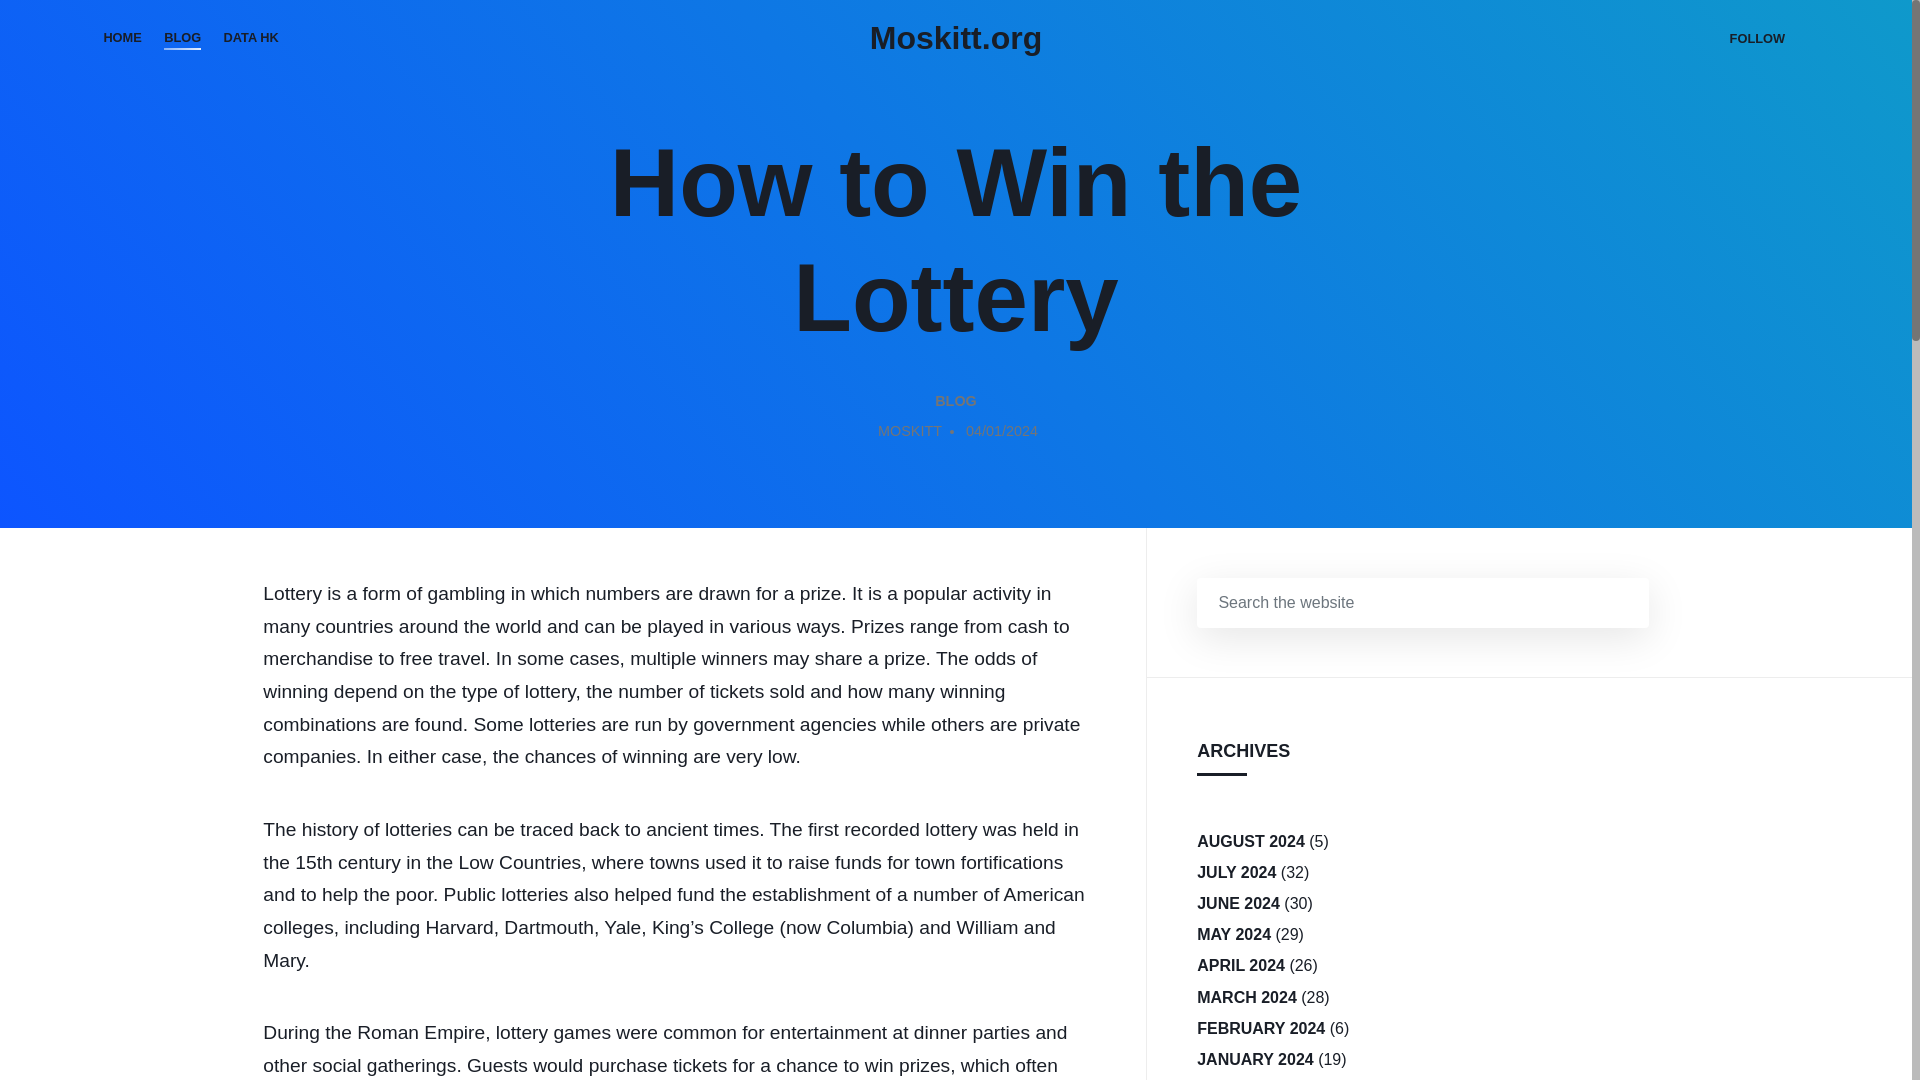  What do you see at coordinates (182, 38) in the screenshot?
I see `Blog` at bounding box center [182, 38].